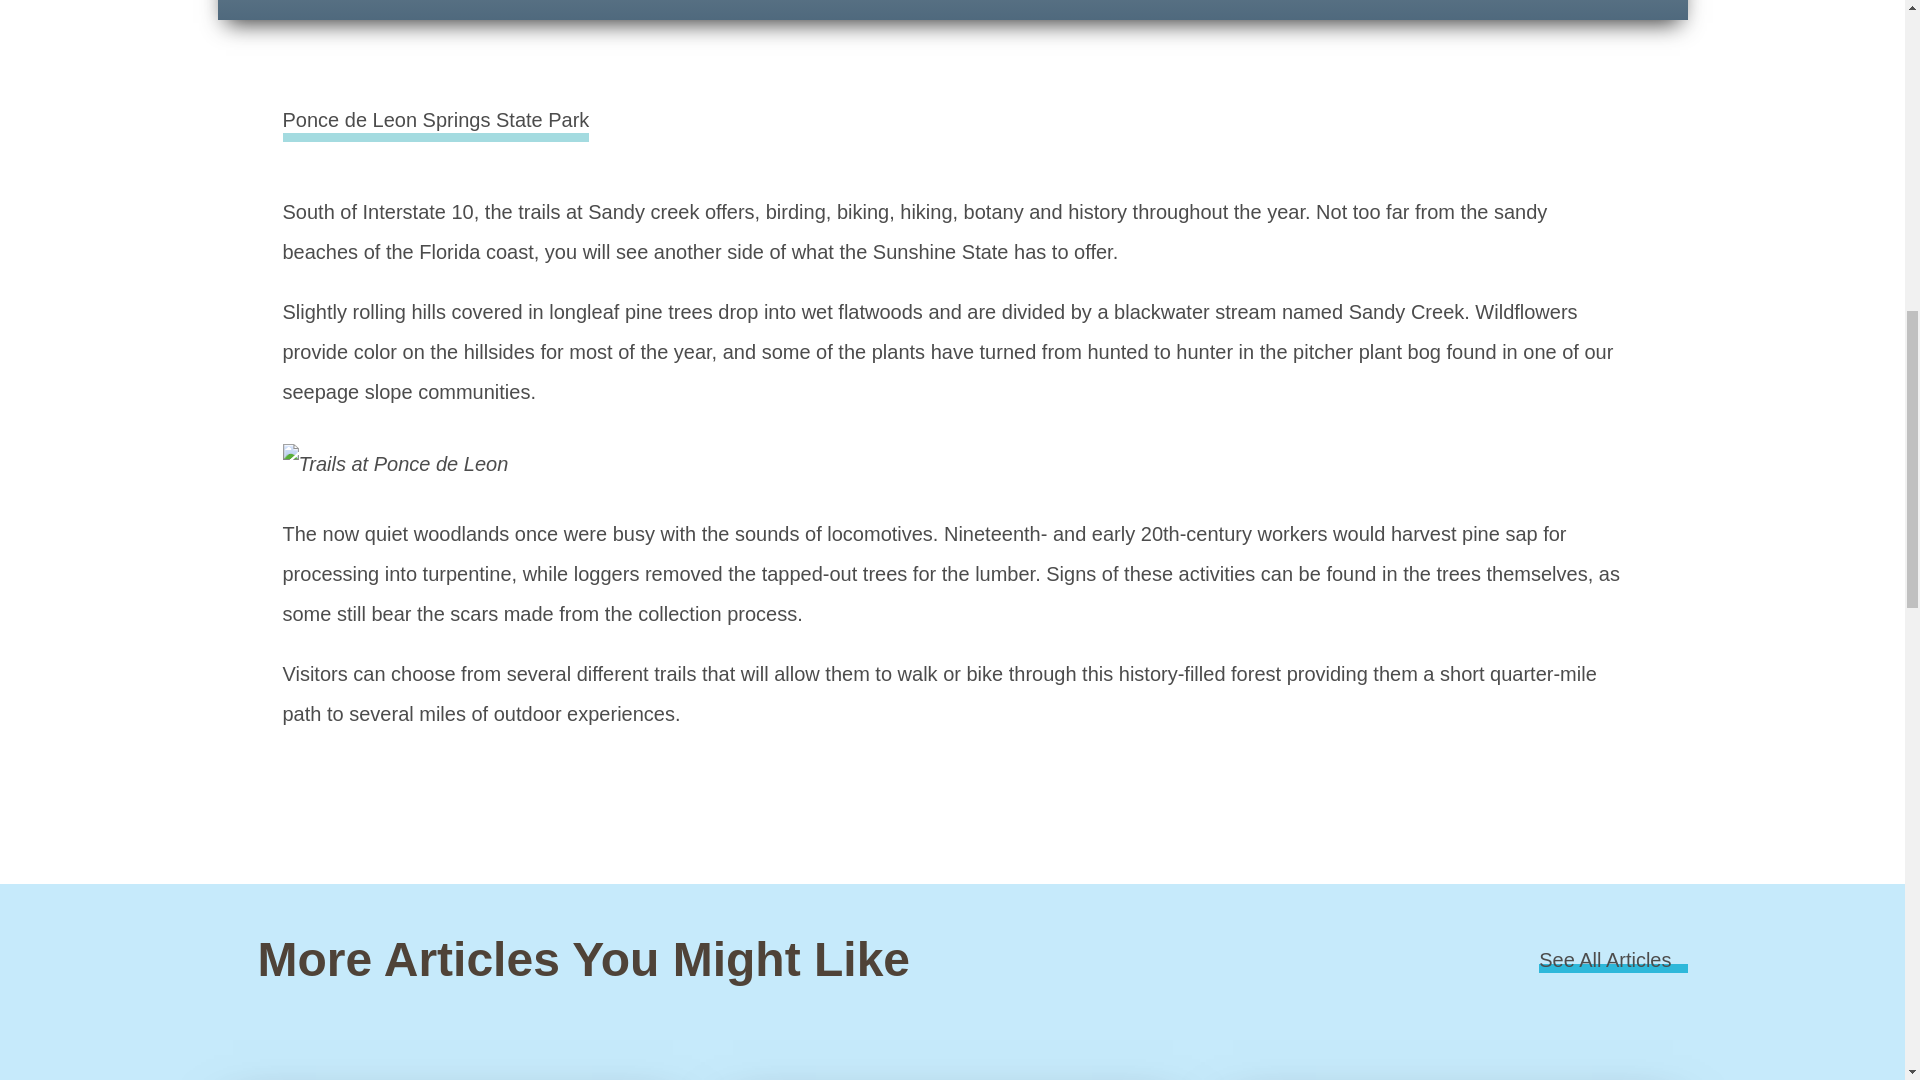 The height and width of the screenshot is (1080, 1920). I want to click on See All Articles, so click(1613, 961).